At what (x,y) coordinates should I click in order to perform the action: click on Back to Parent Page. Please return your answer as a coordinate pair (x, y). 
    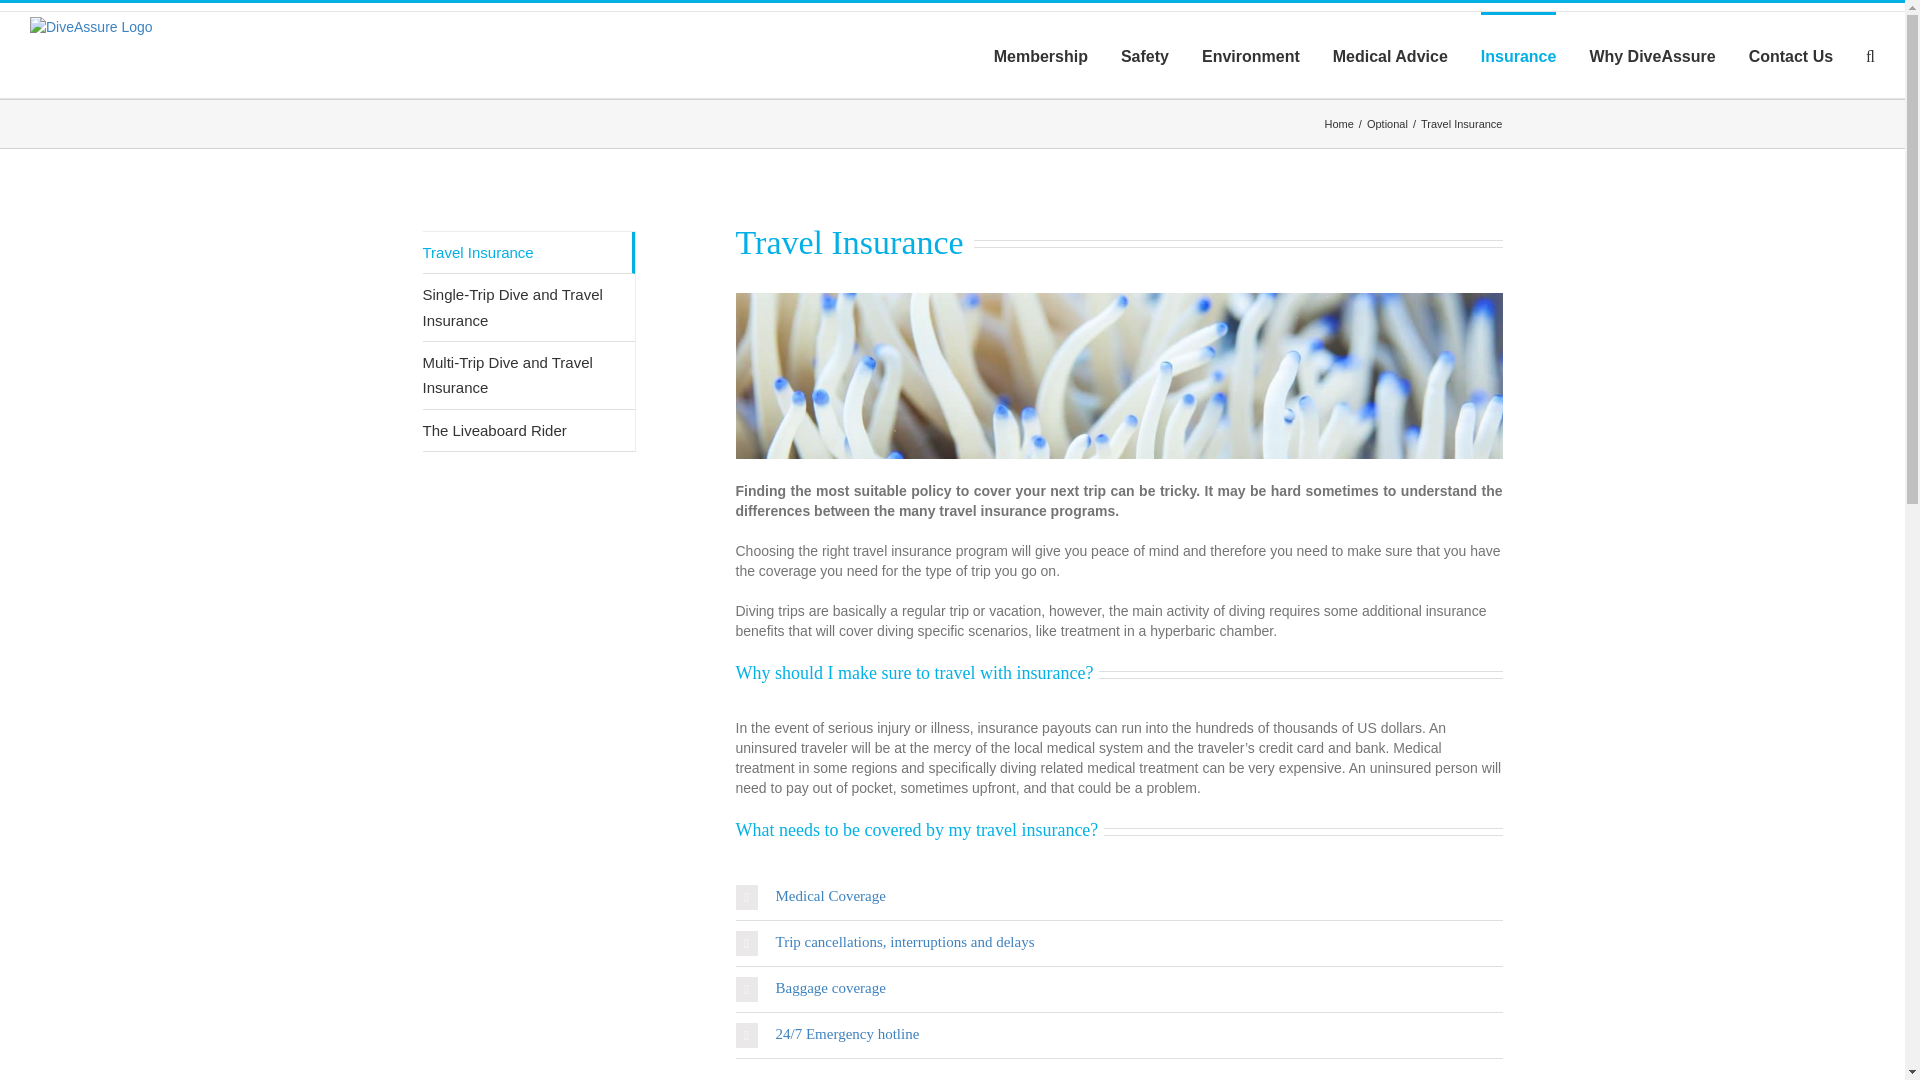
    Looking at the image, I should click on (528, 253).